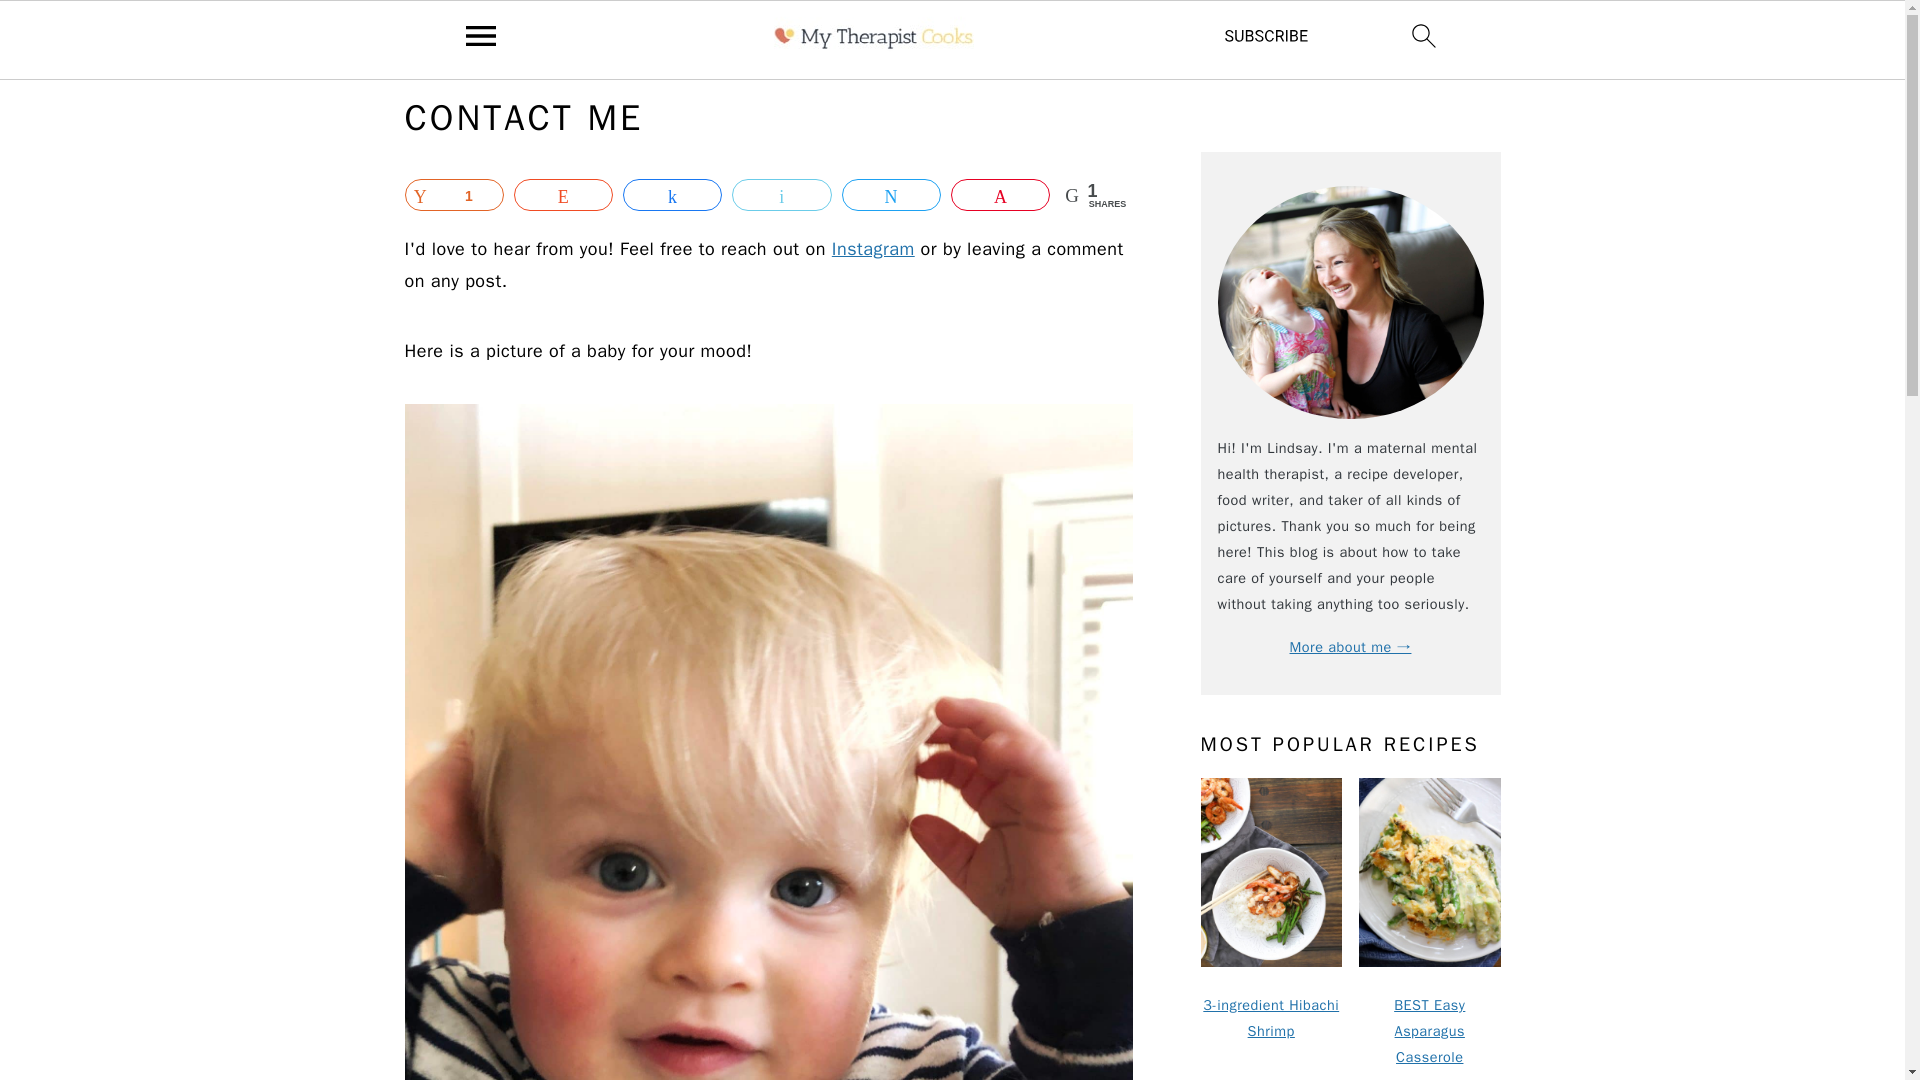 The height and width of the screenshot is (1080, 1920). I want to click on search icon, so click(1424, 35).